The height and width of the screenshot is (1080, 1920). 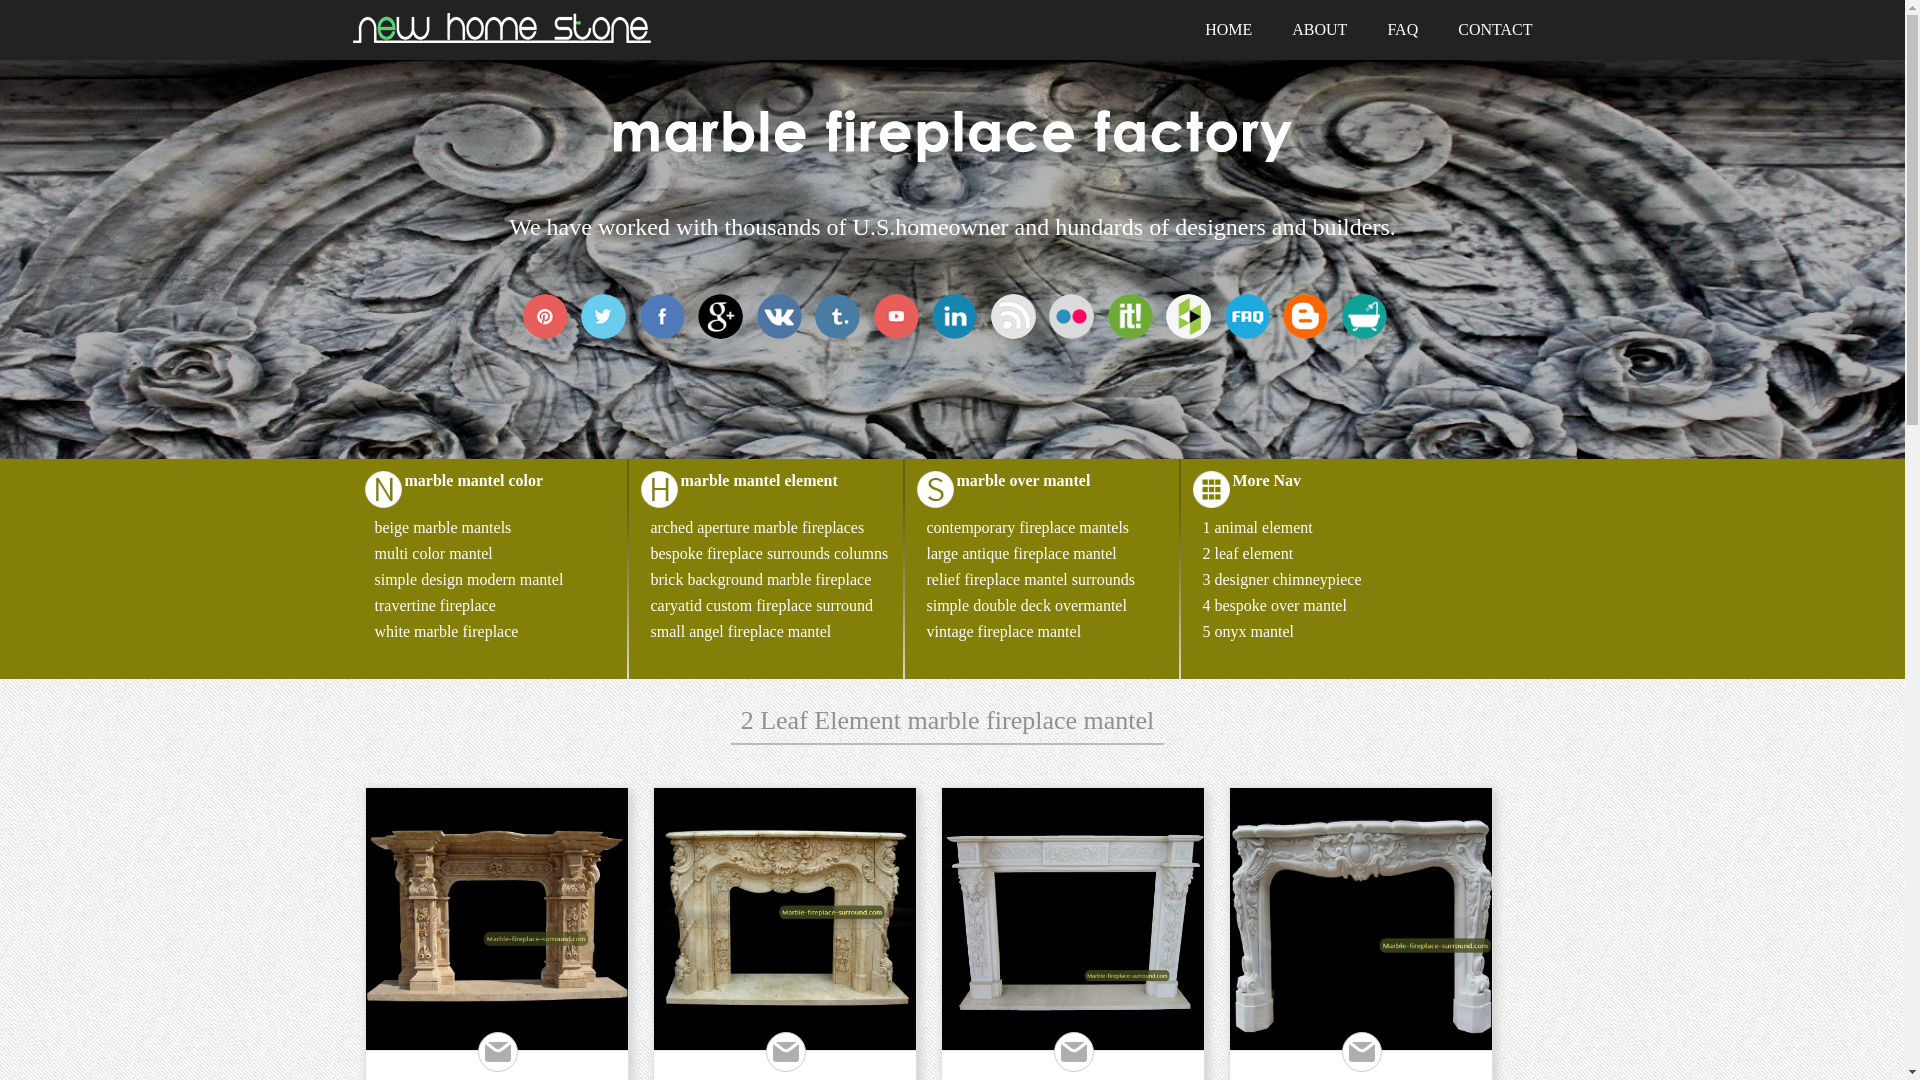 I want to click on new home stone, so click(x=500, y=38).